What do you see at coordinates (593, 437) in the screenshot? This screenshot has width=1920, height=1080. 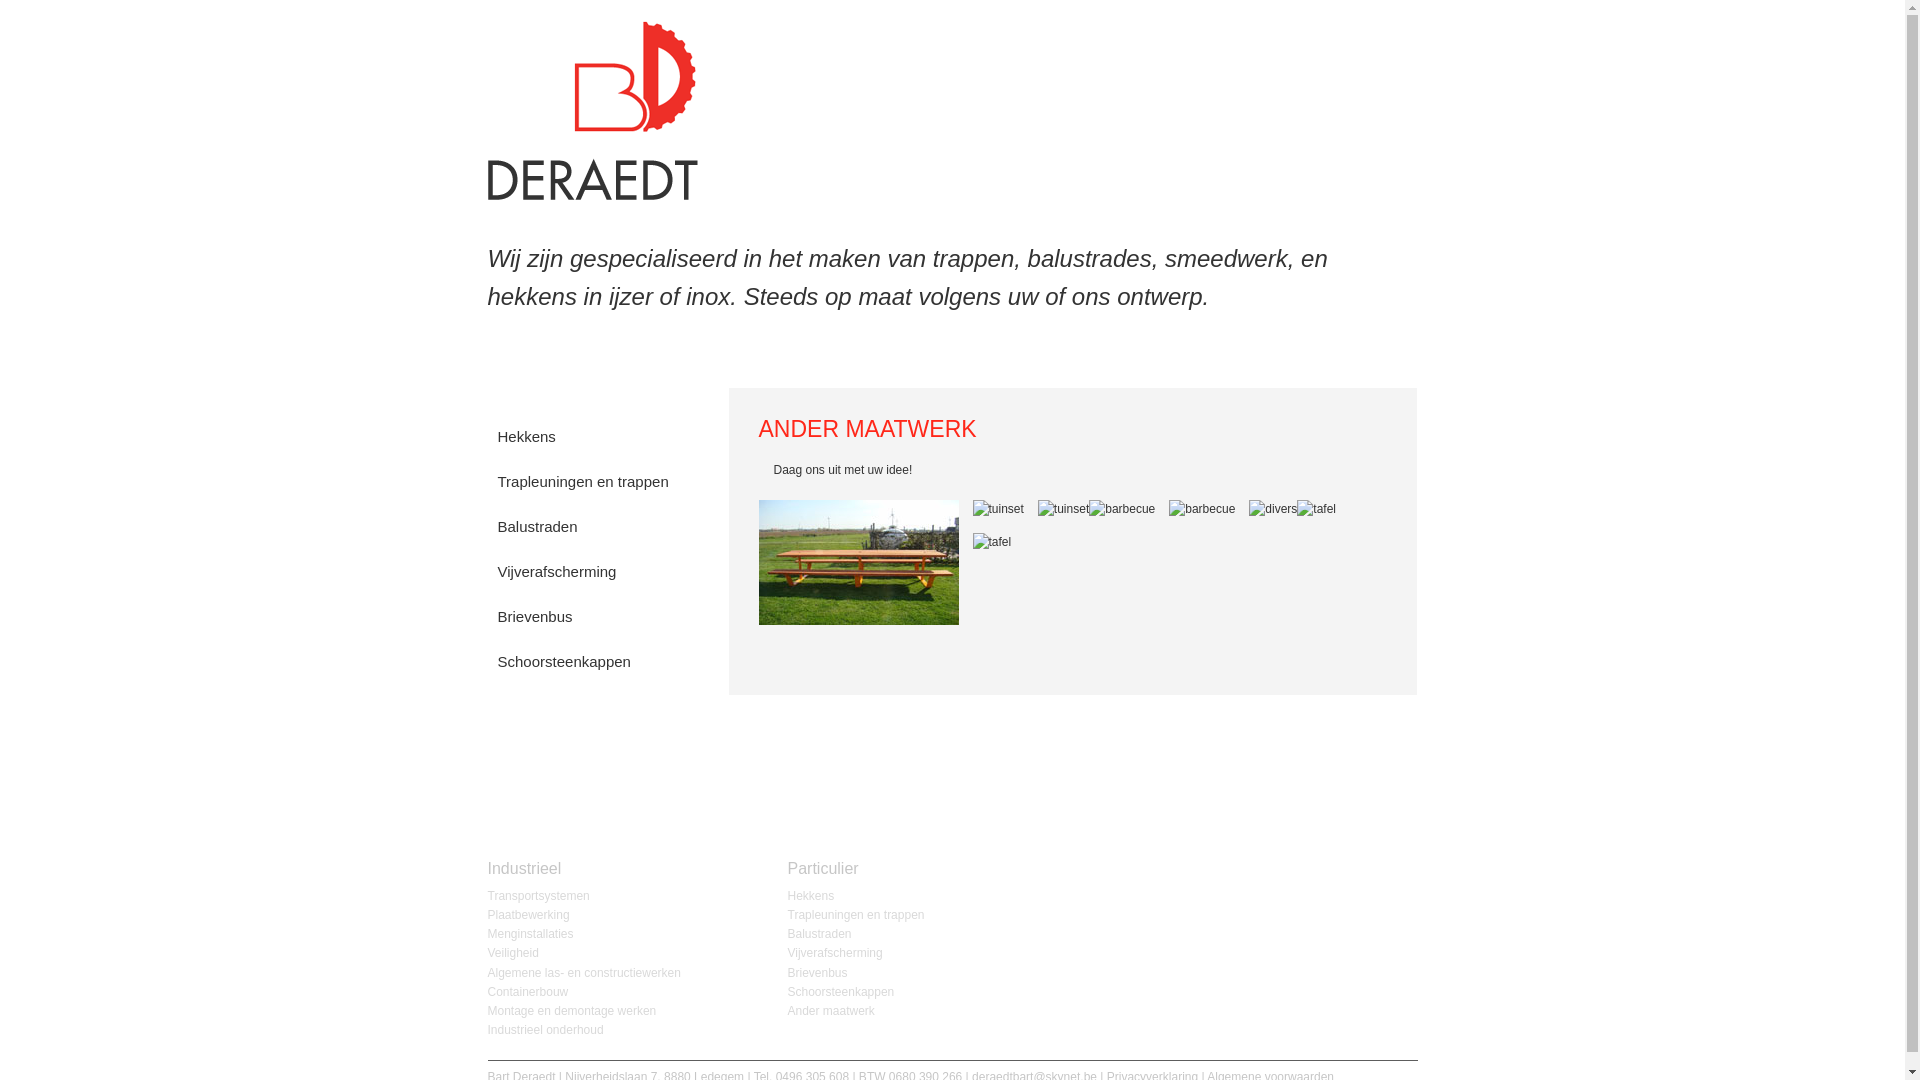 I see `Hekkens` at bounding box center [593, 437].